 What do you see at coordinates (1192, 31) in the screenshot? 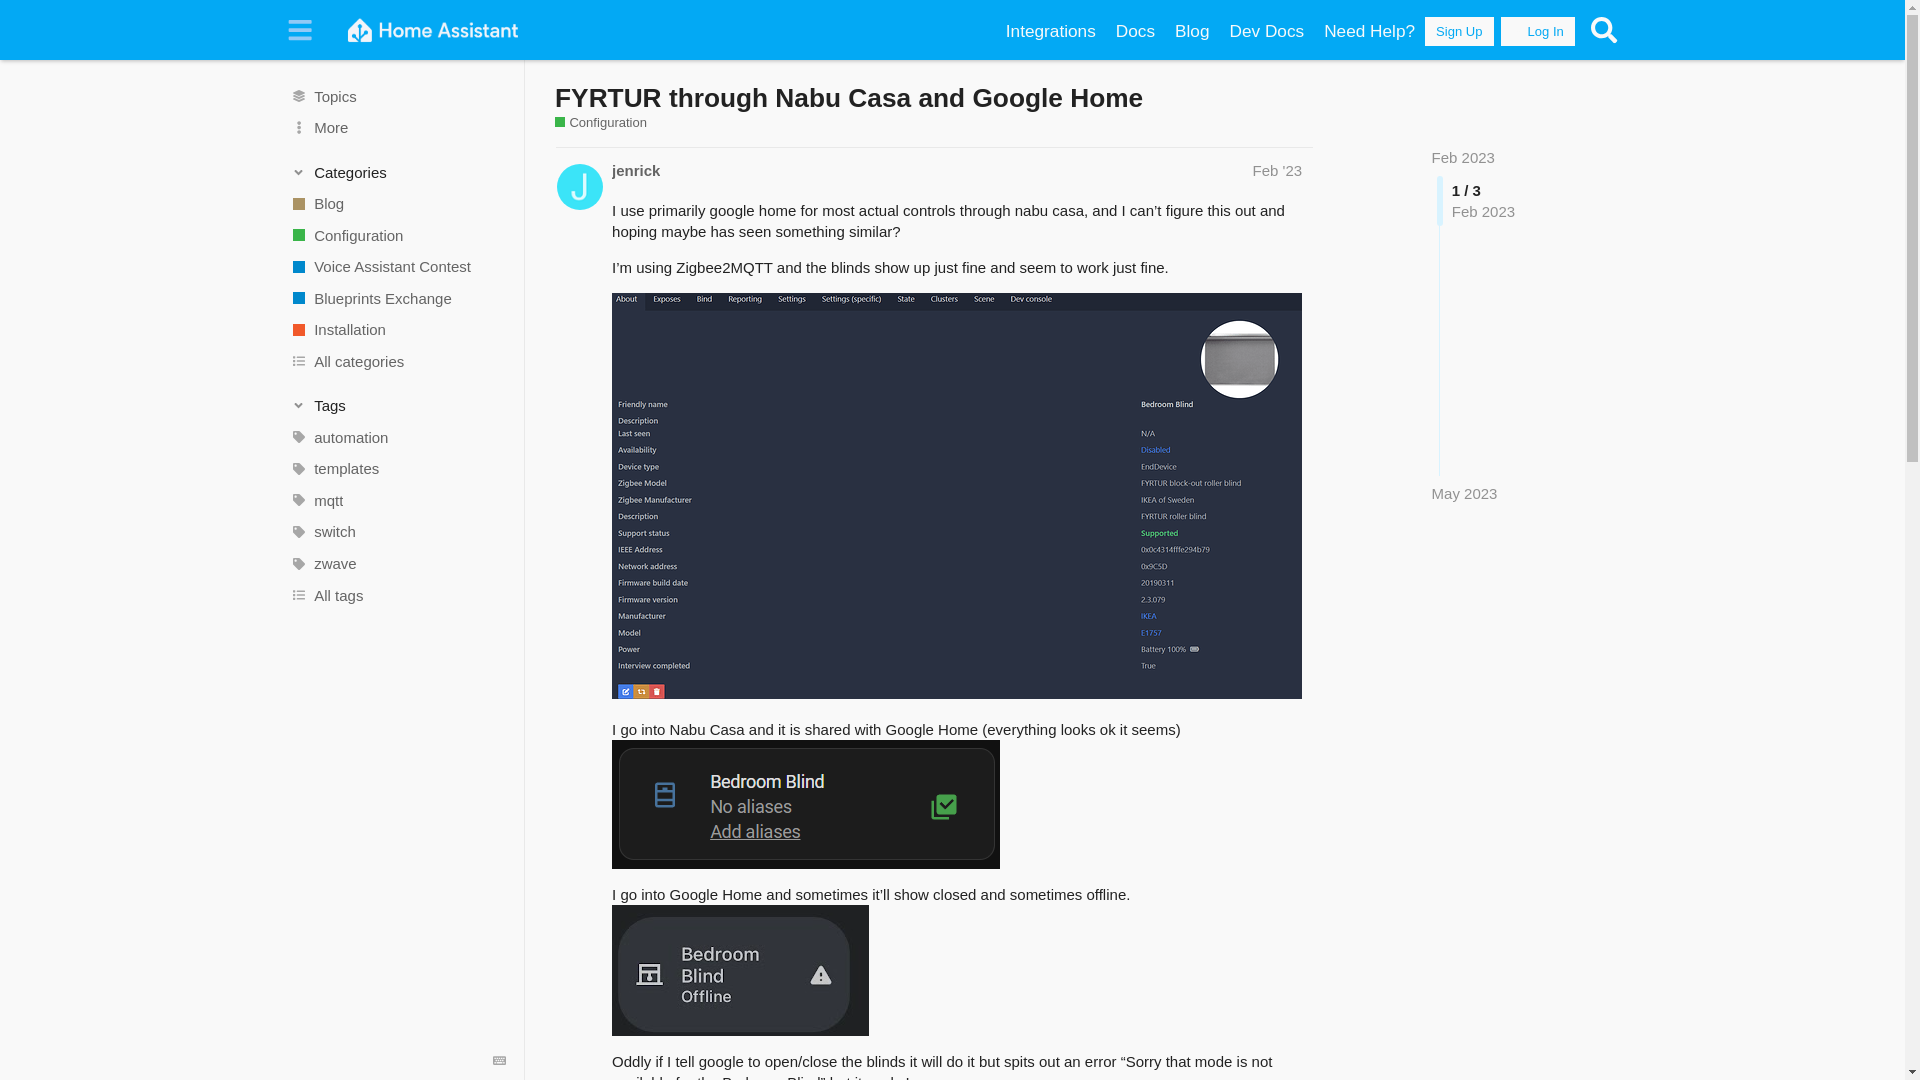
I see `Blog` at bounding box center [1192, 31].